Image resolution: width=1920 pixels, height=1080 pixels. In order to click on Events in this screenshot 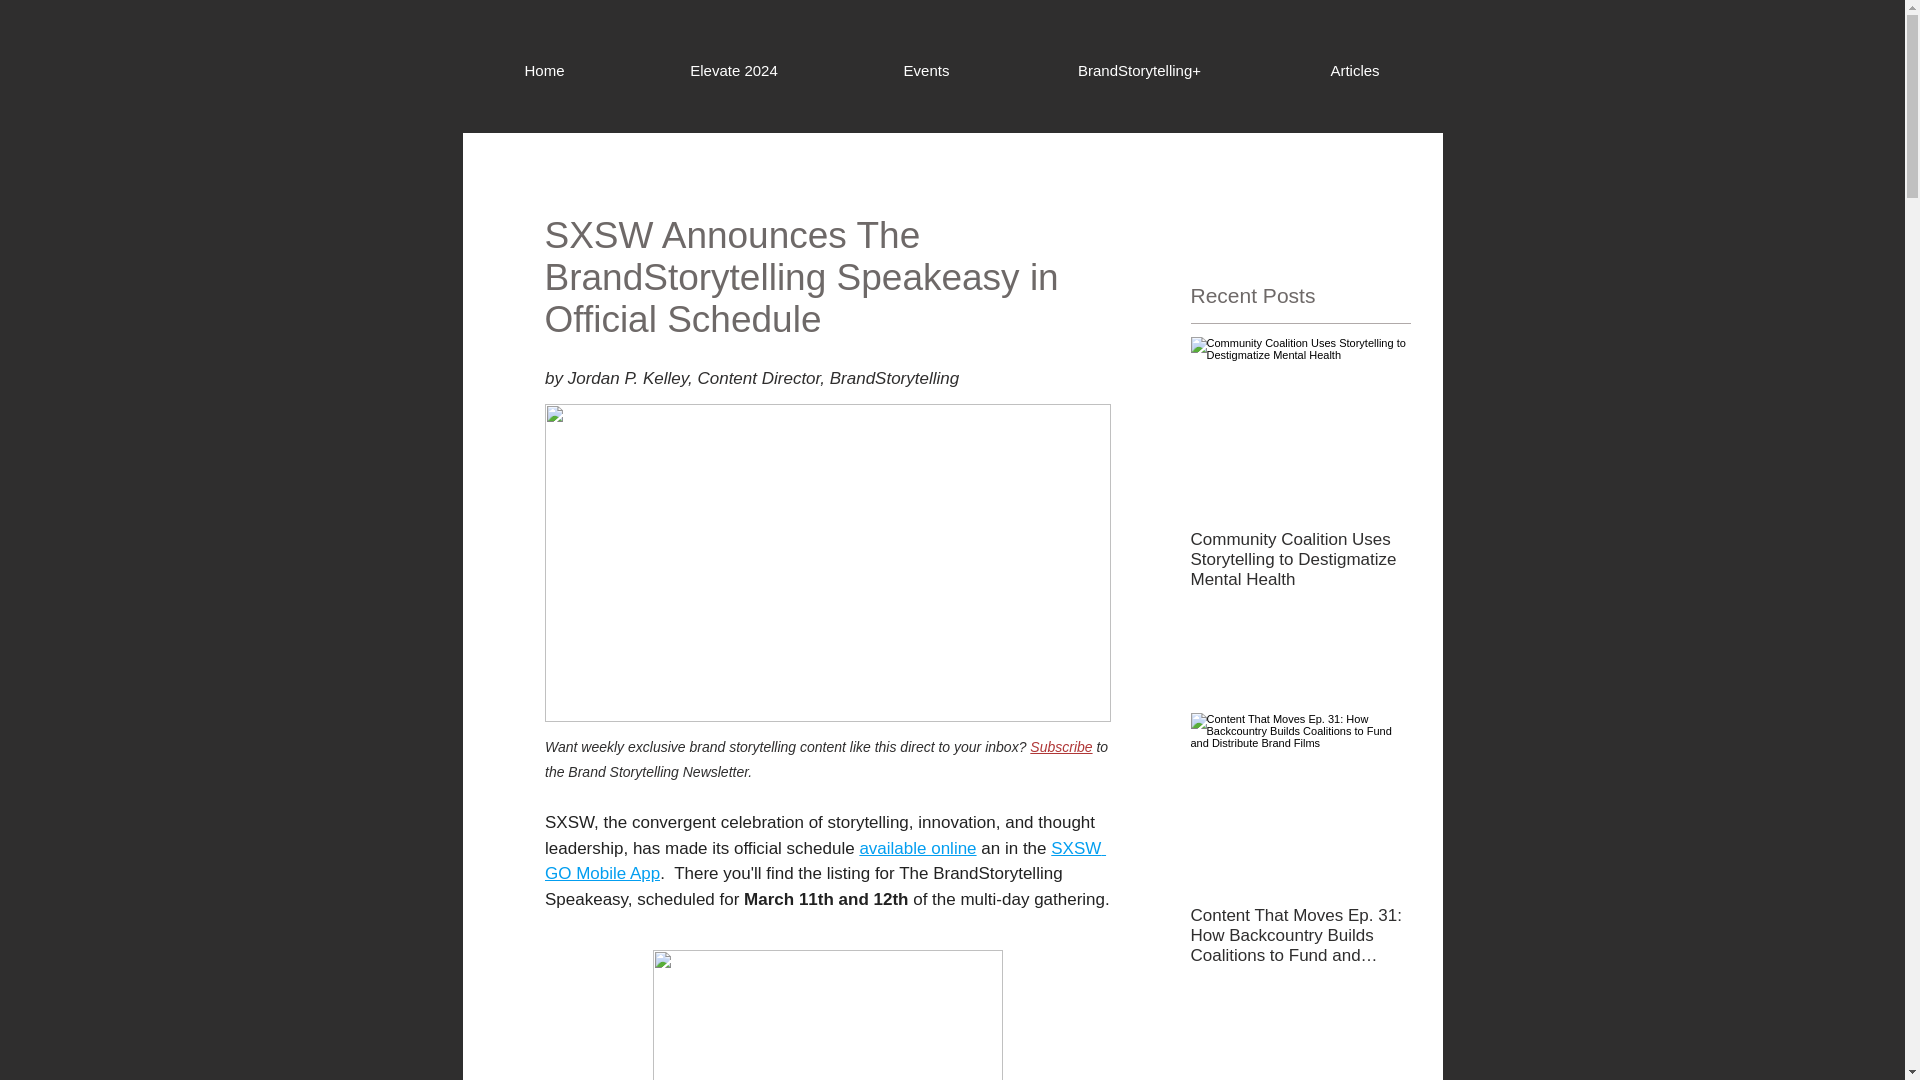, I will do `click(926, 71)`.